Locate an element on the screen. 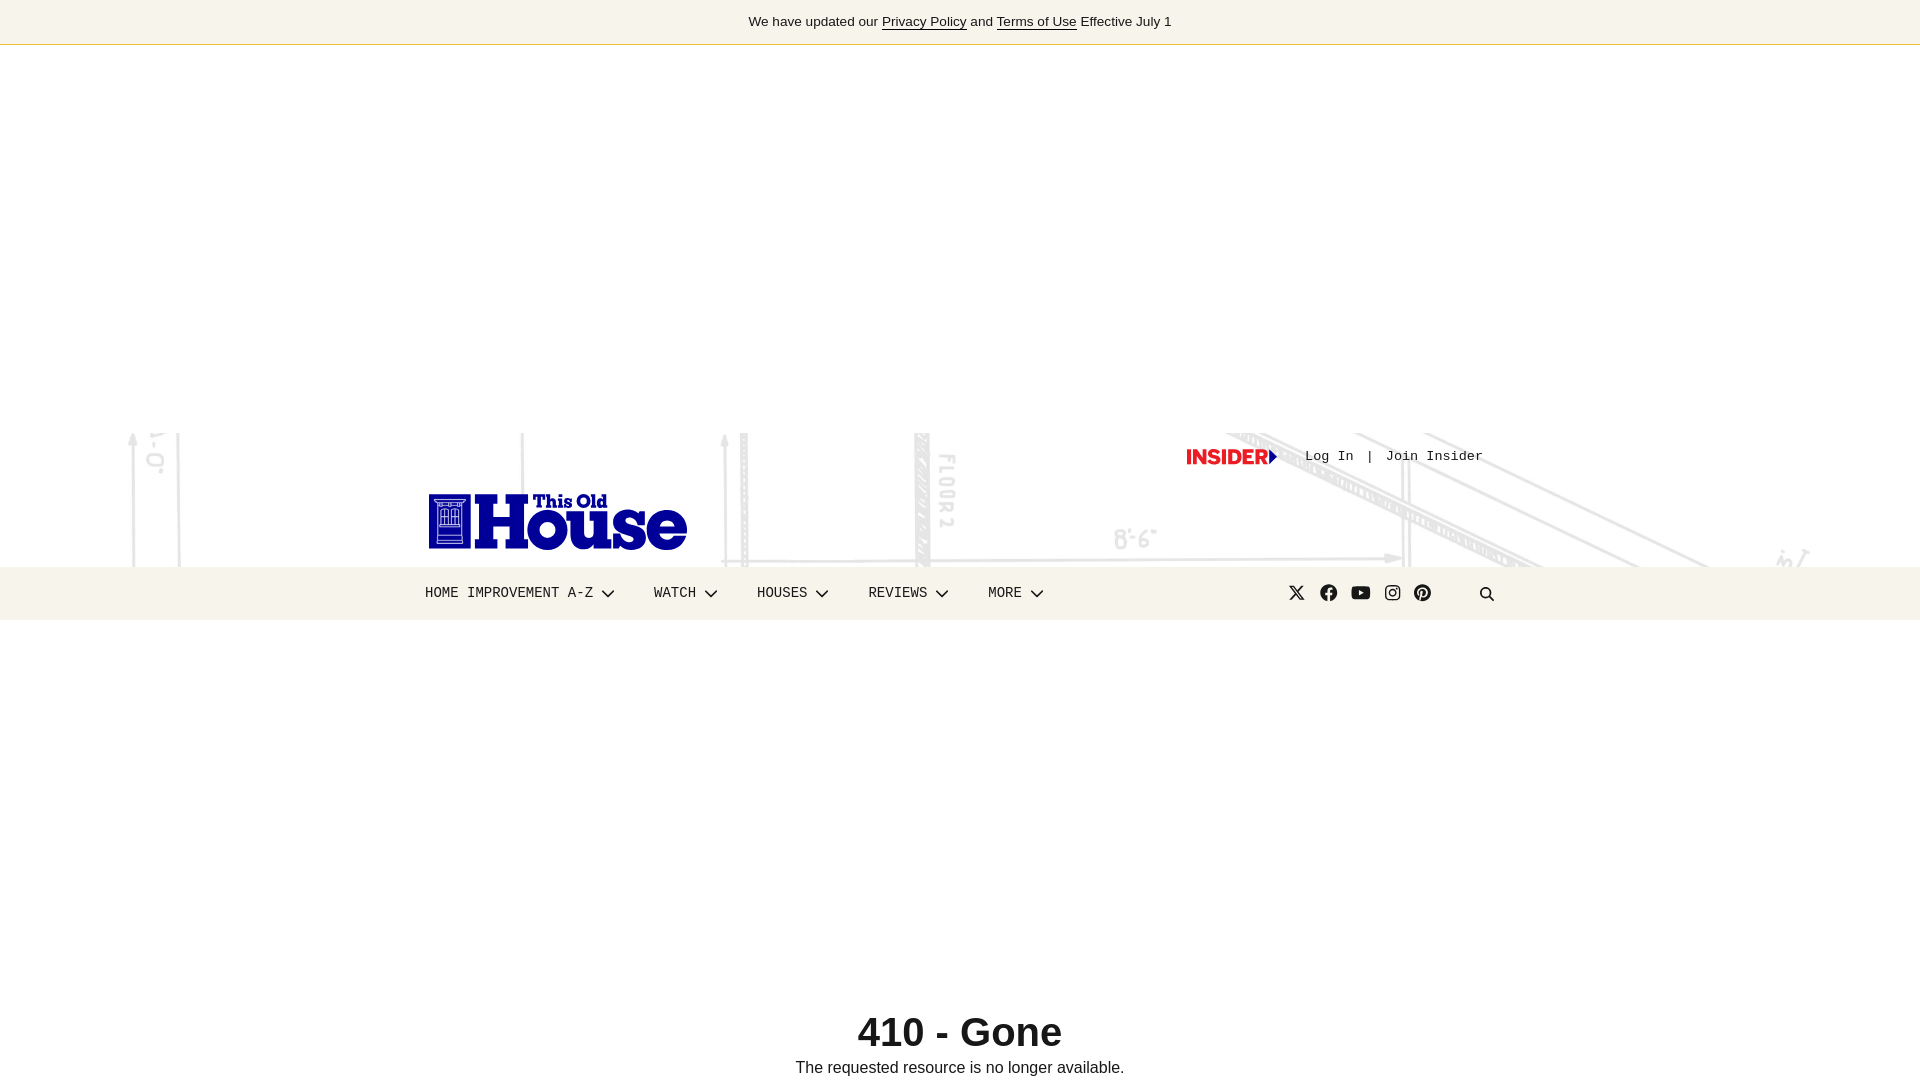 This screenshot has height=1080, width=1920. Terms of Use is located at coordinates (1036, 22).